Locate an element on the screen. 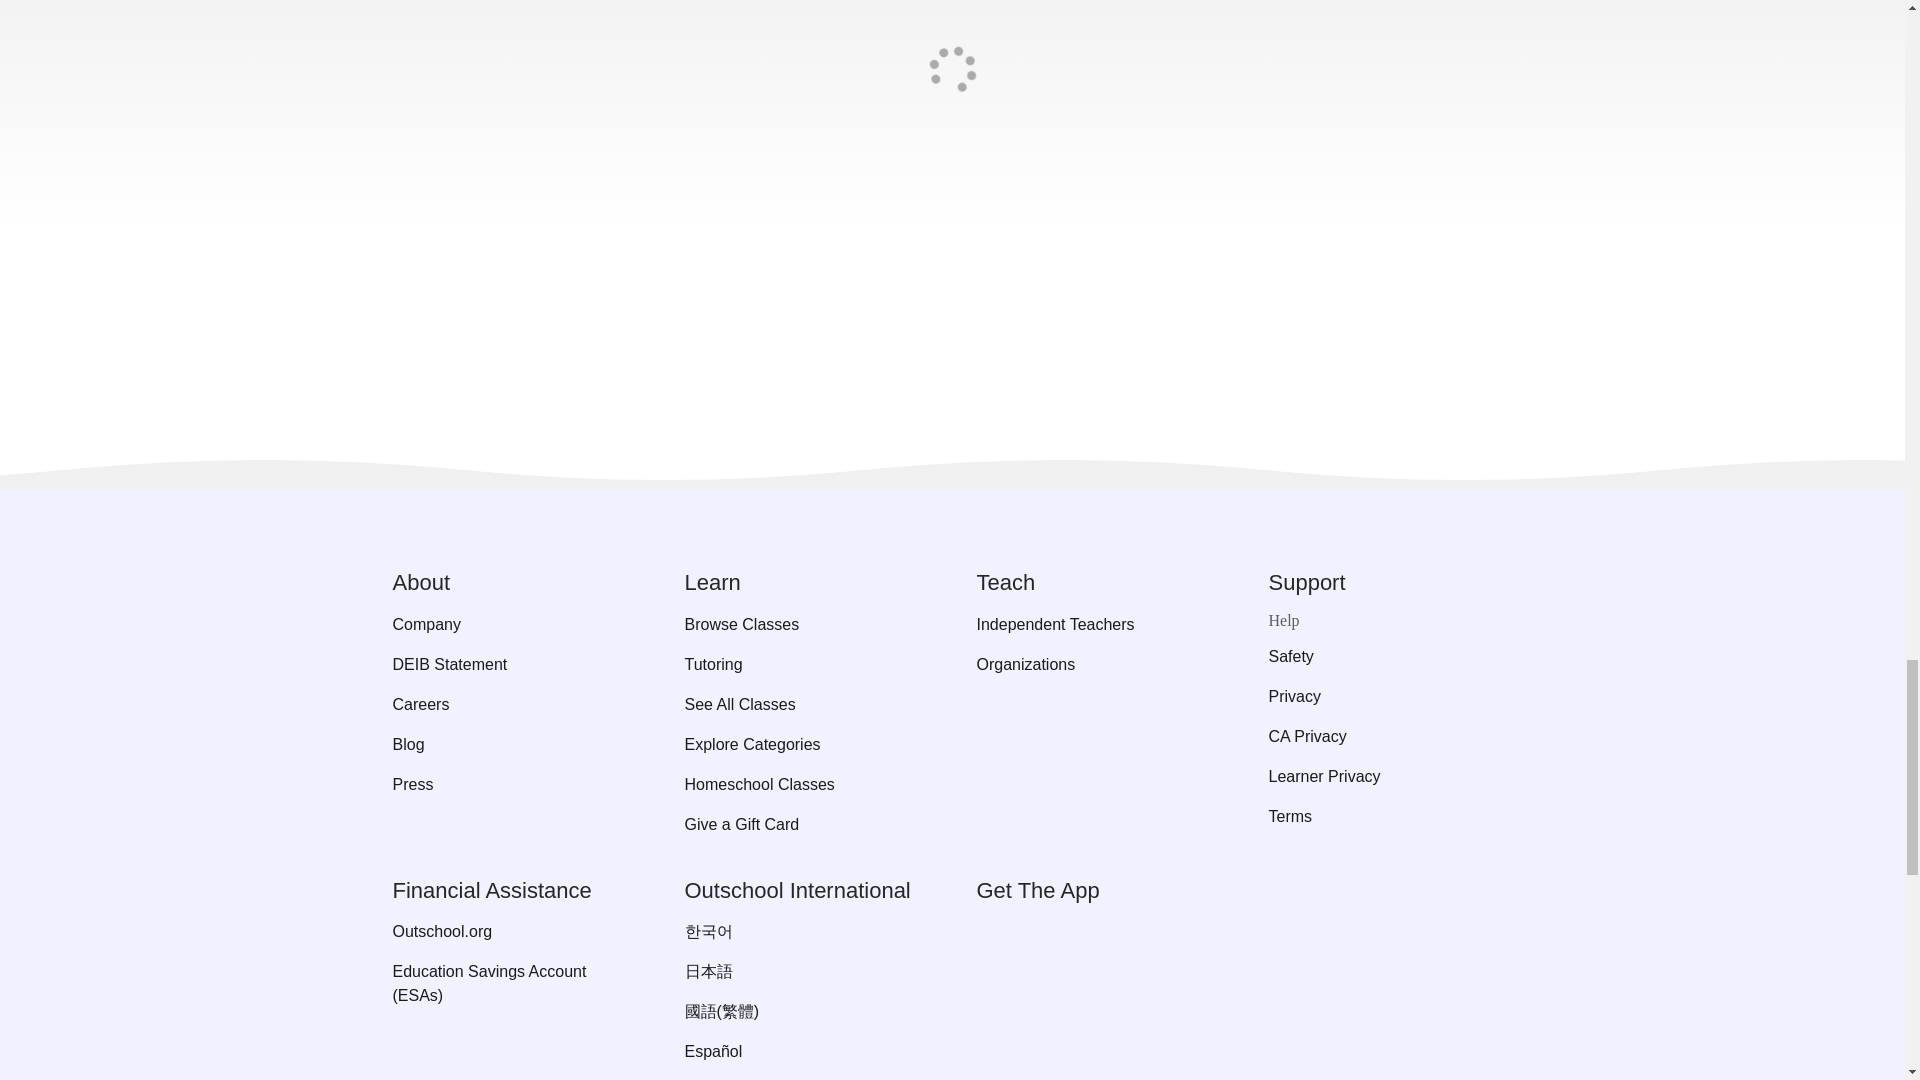  Company is located at coordinates (513, 625).